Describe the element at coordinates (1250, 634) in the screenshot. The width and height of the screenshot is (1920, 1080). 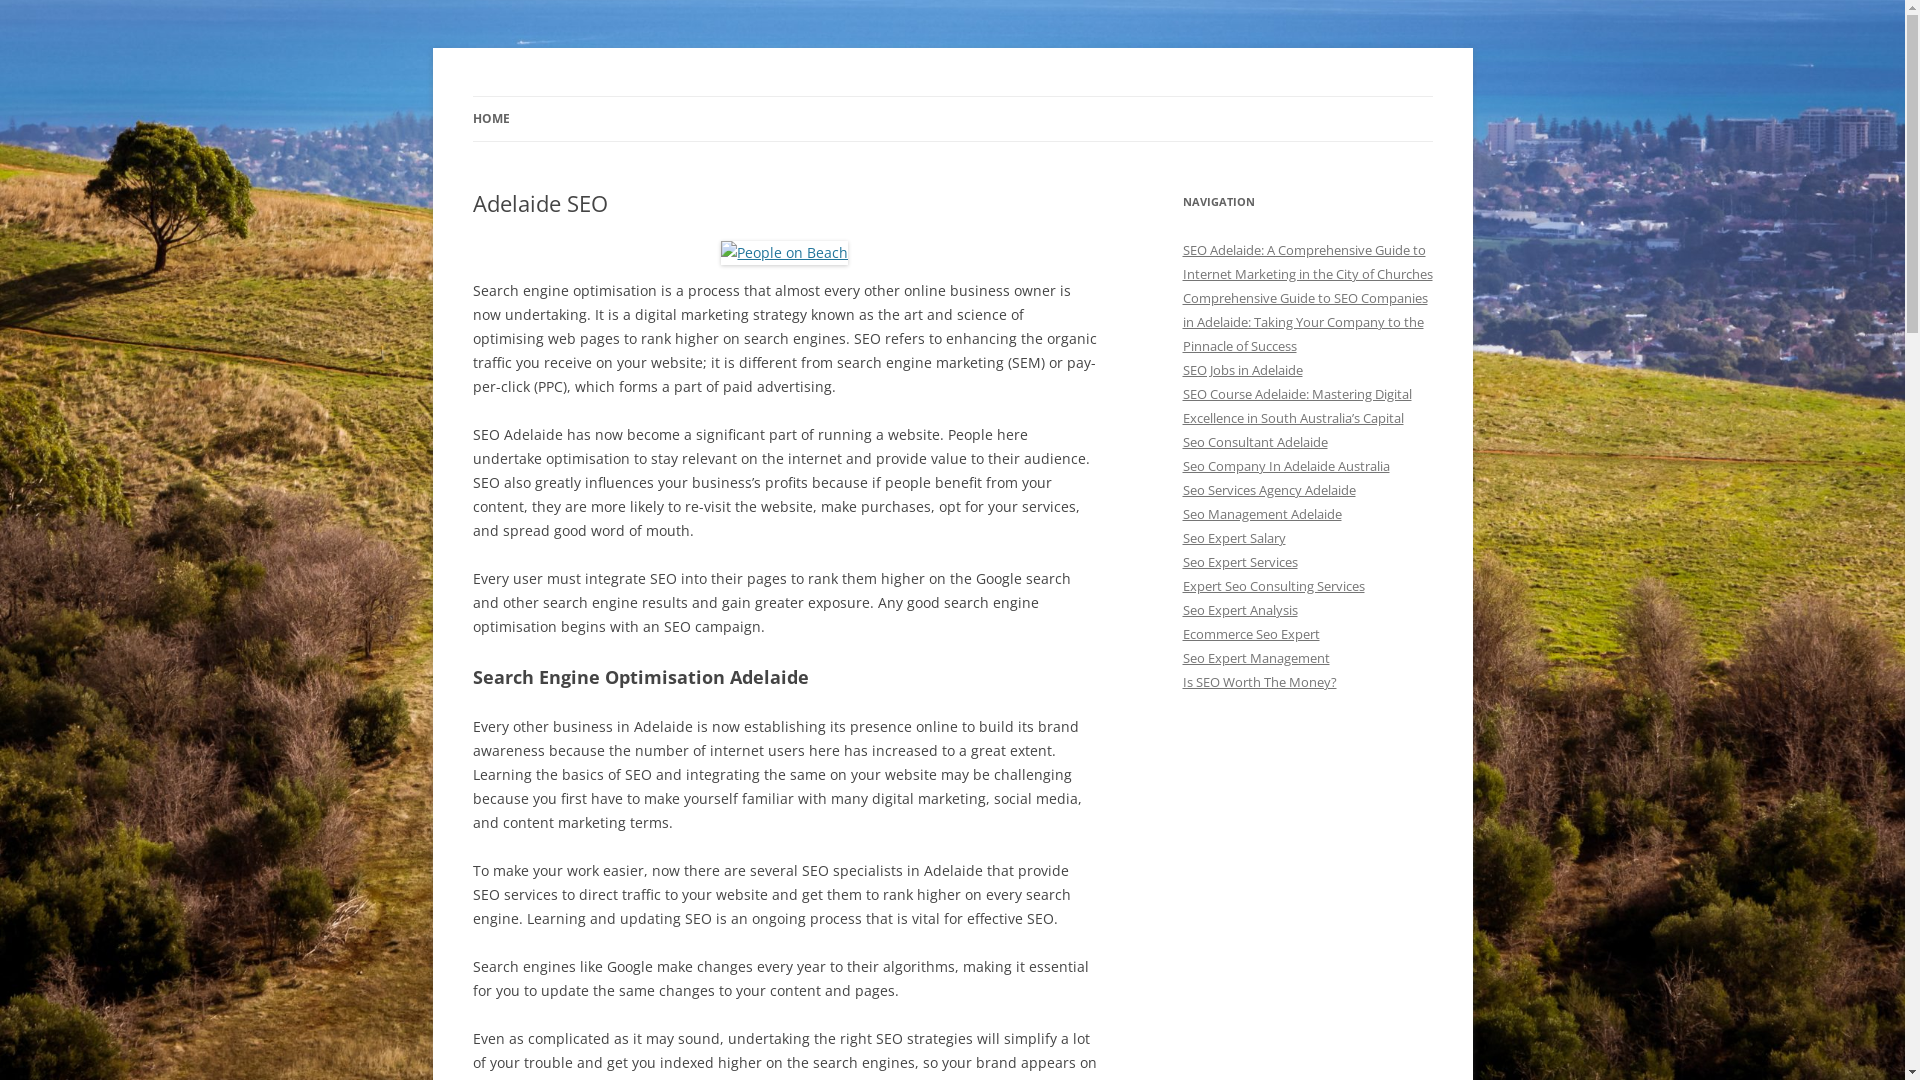
I see `Ecommerce Seo Expert` at that location.